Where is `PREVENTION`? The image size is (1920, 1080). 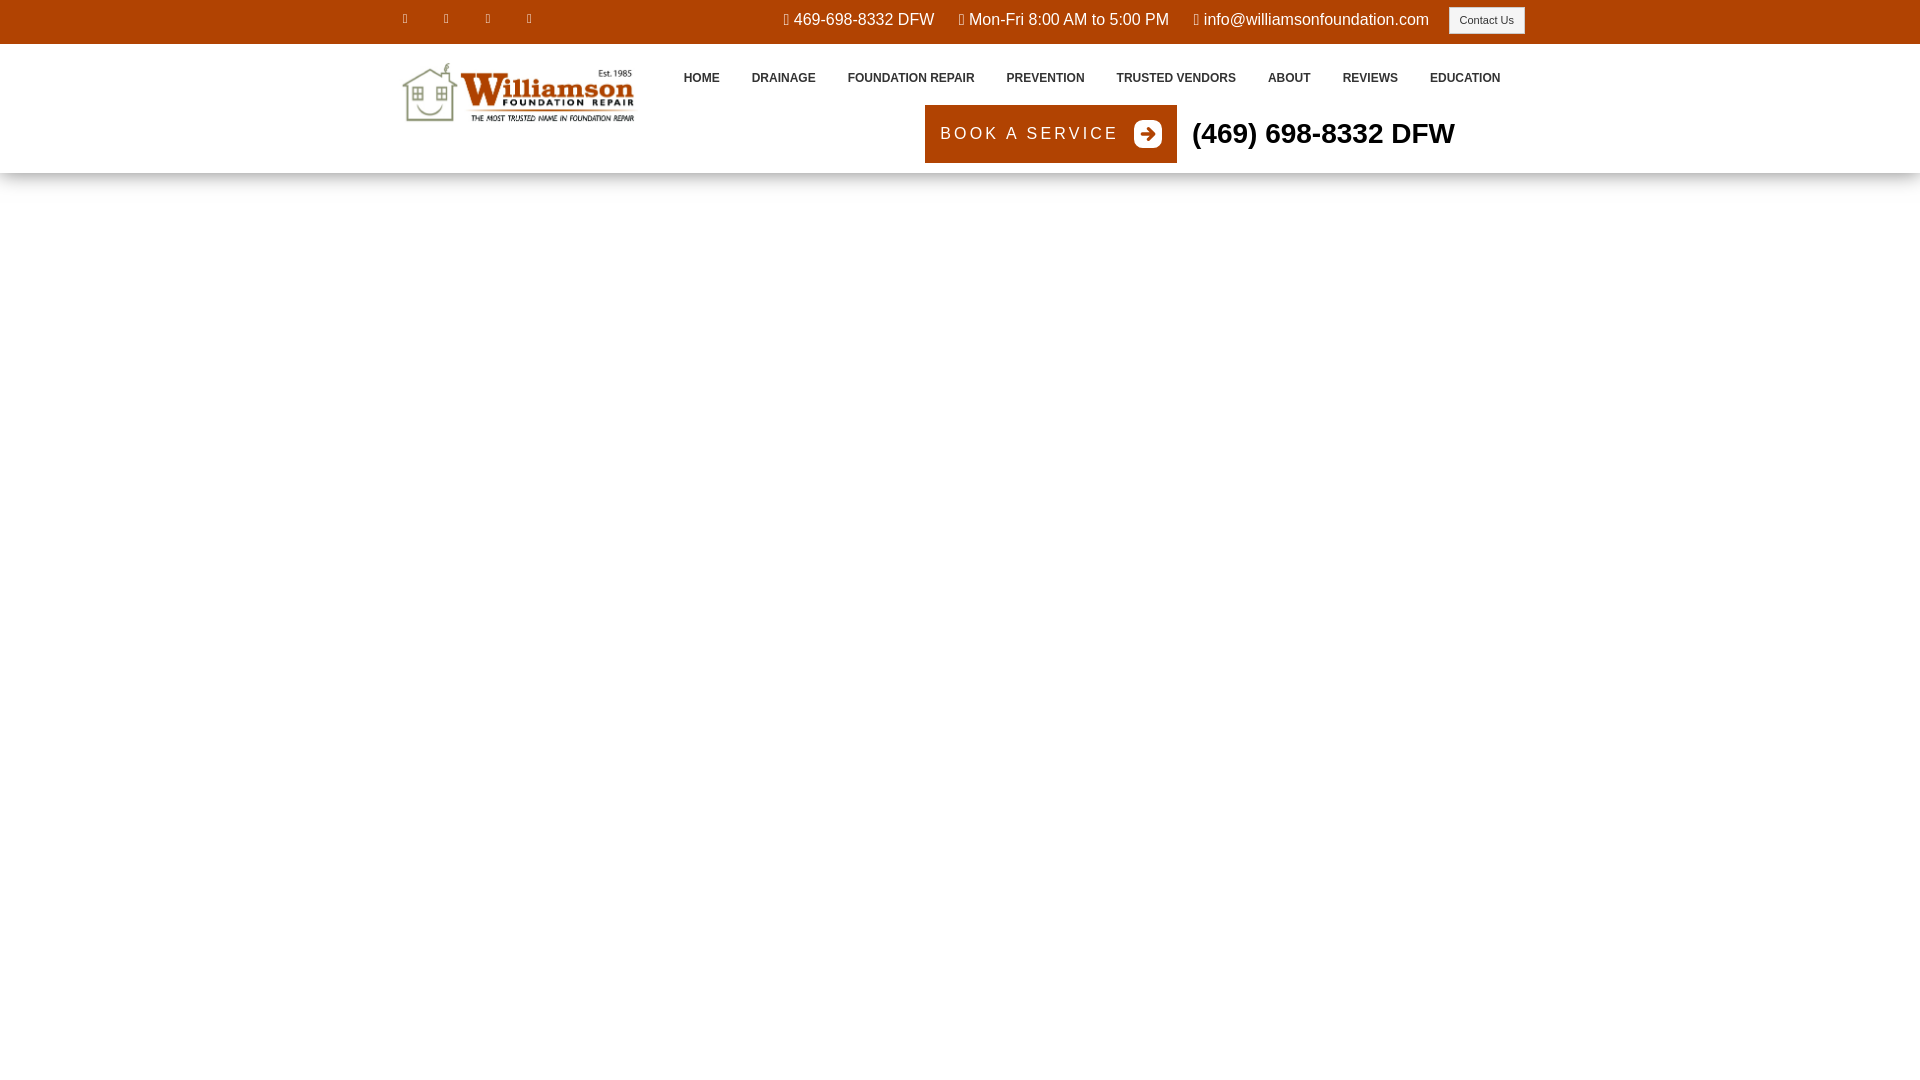
PREVENTION is located at coordinates (1045, 78).